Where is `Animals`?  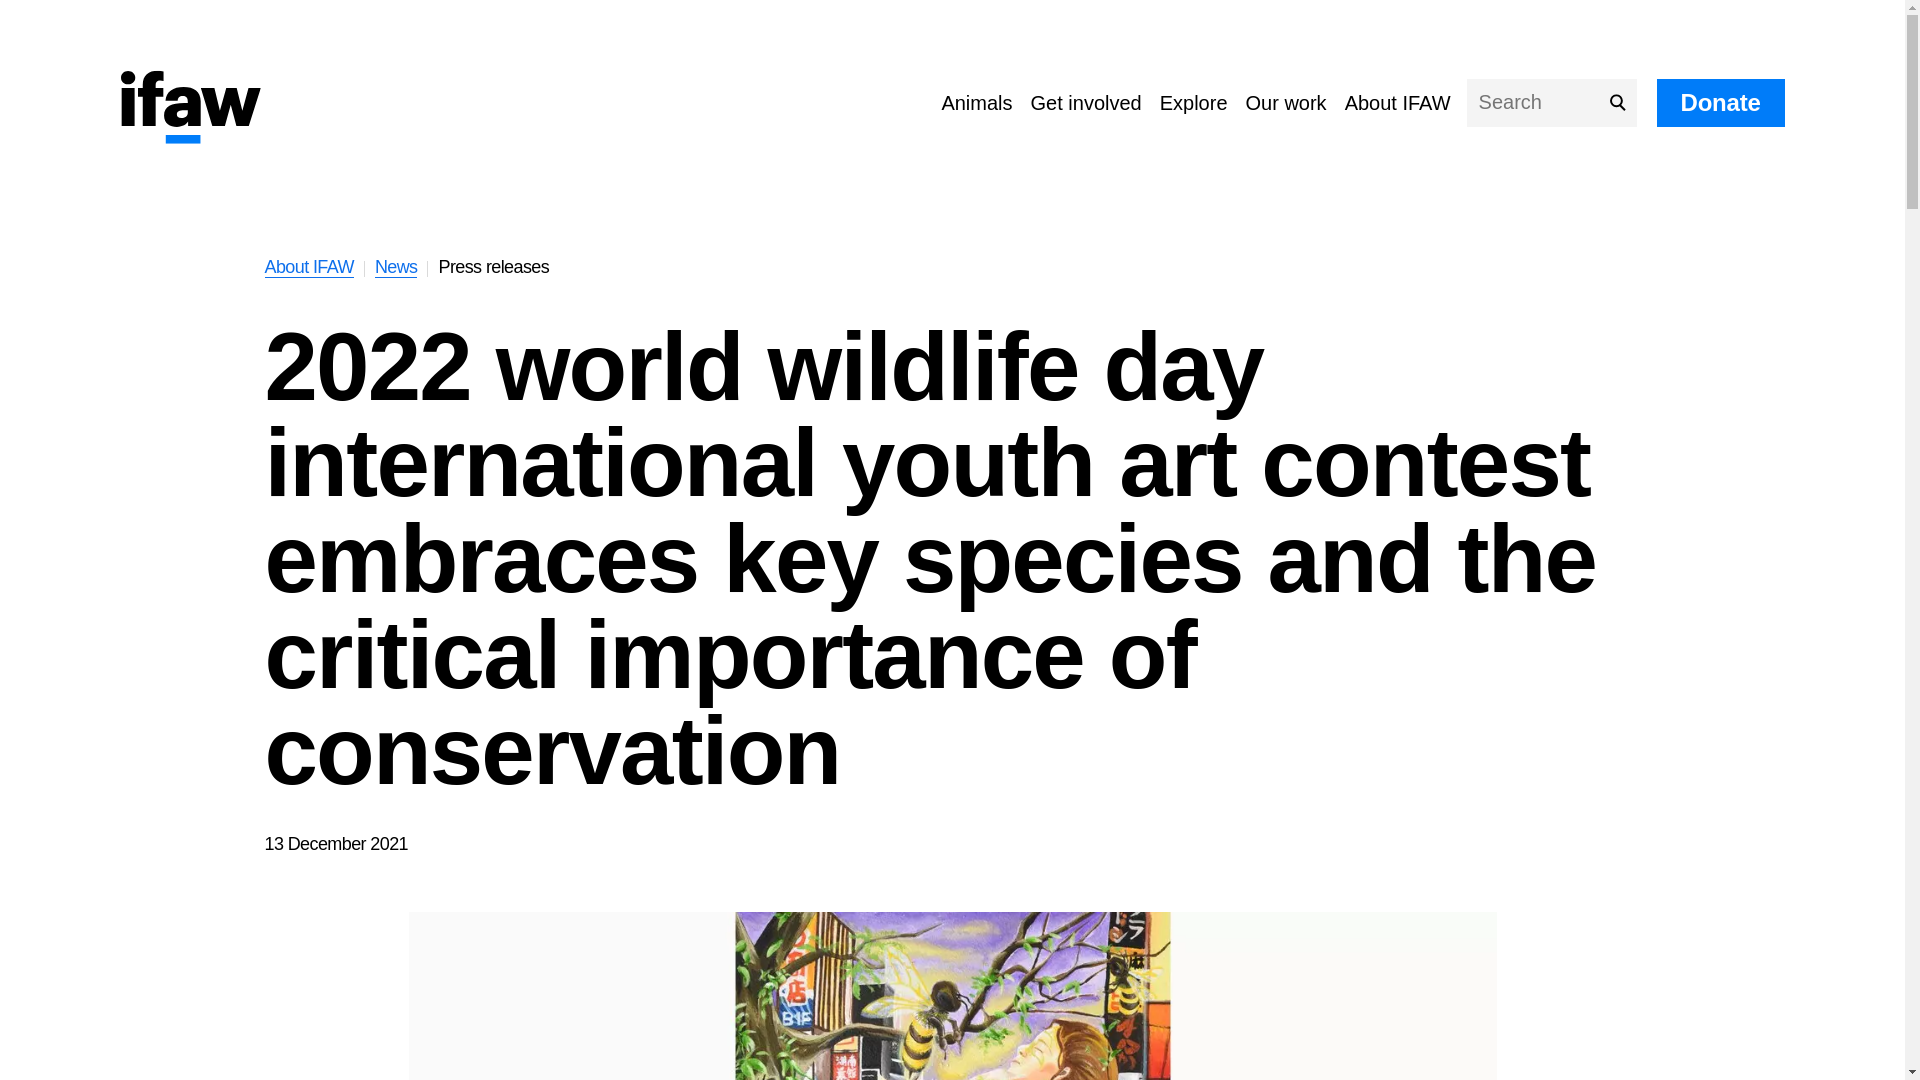 Animals is located at coordinates (976, 102).